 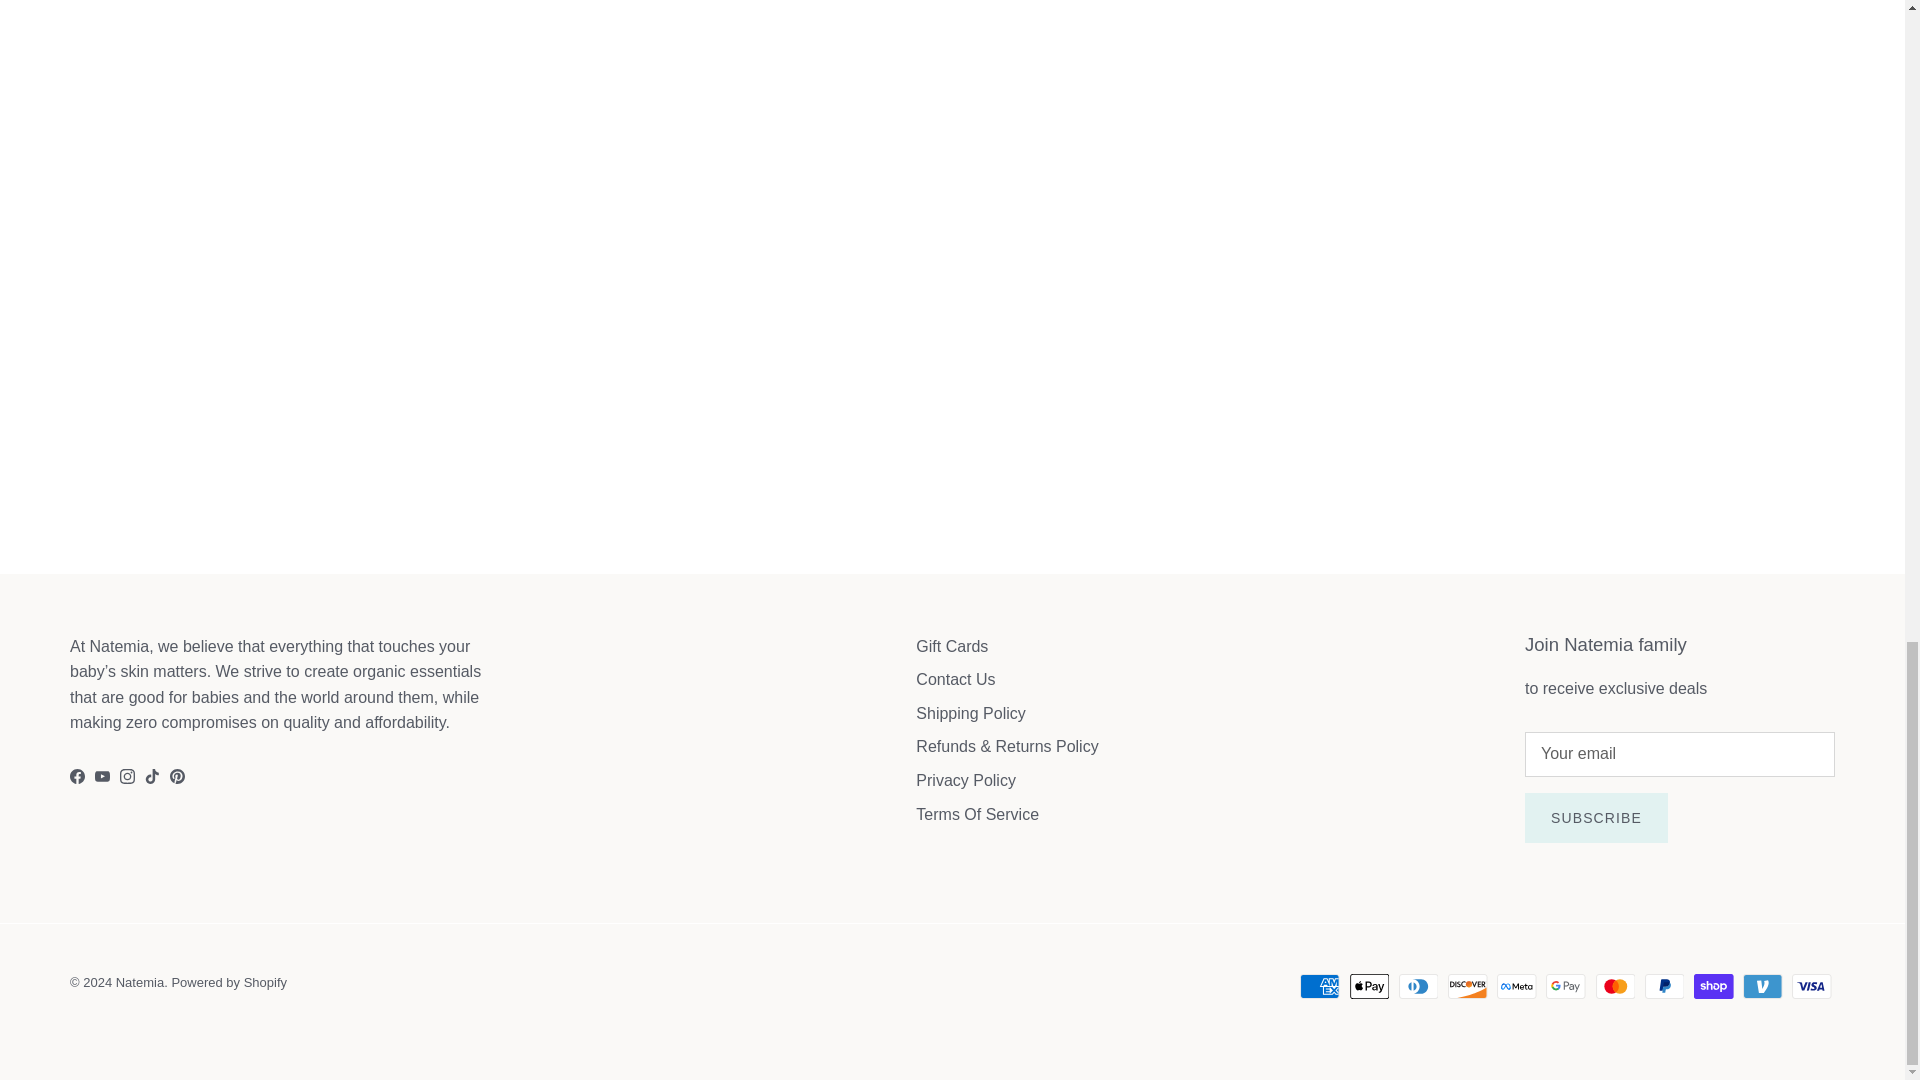 I want to click on Discover, so click(x=1468, y=986).